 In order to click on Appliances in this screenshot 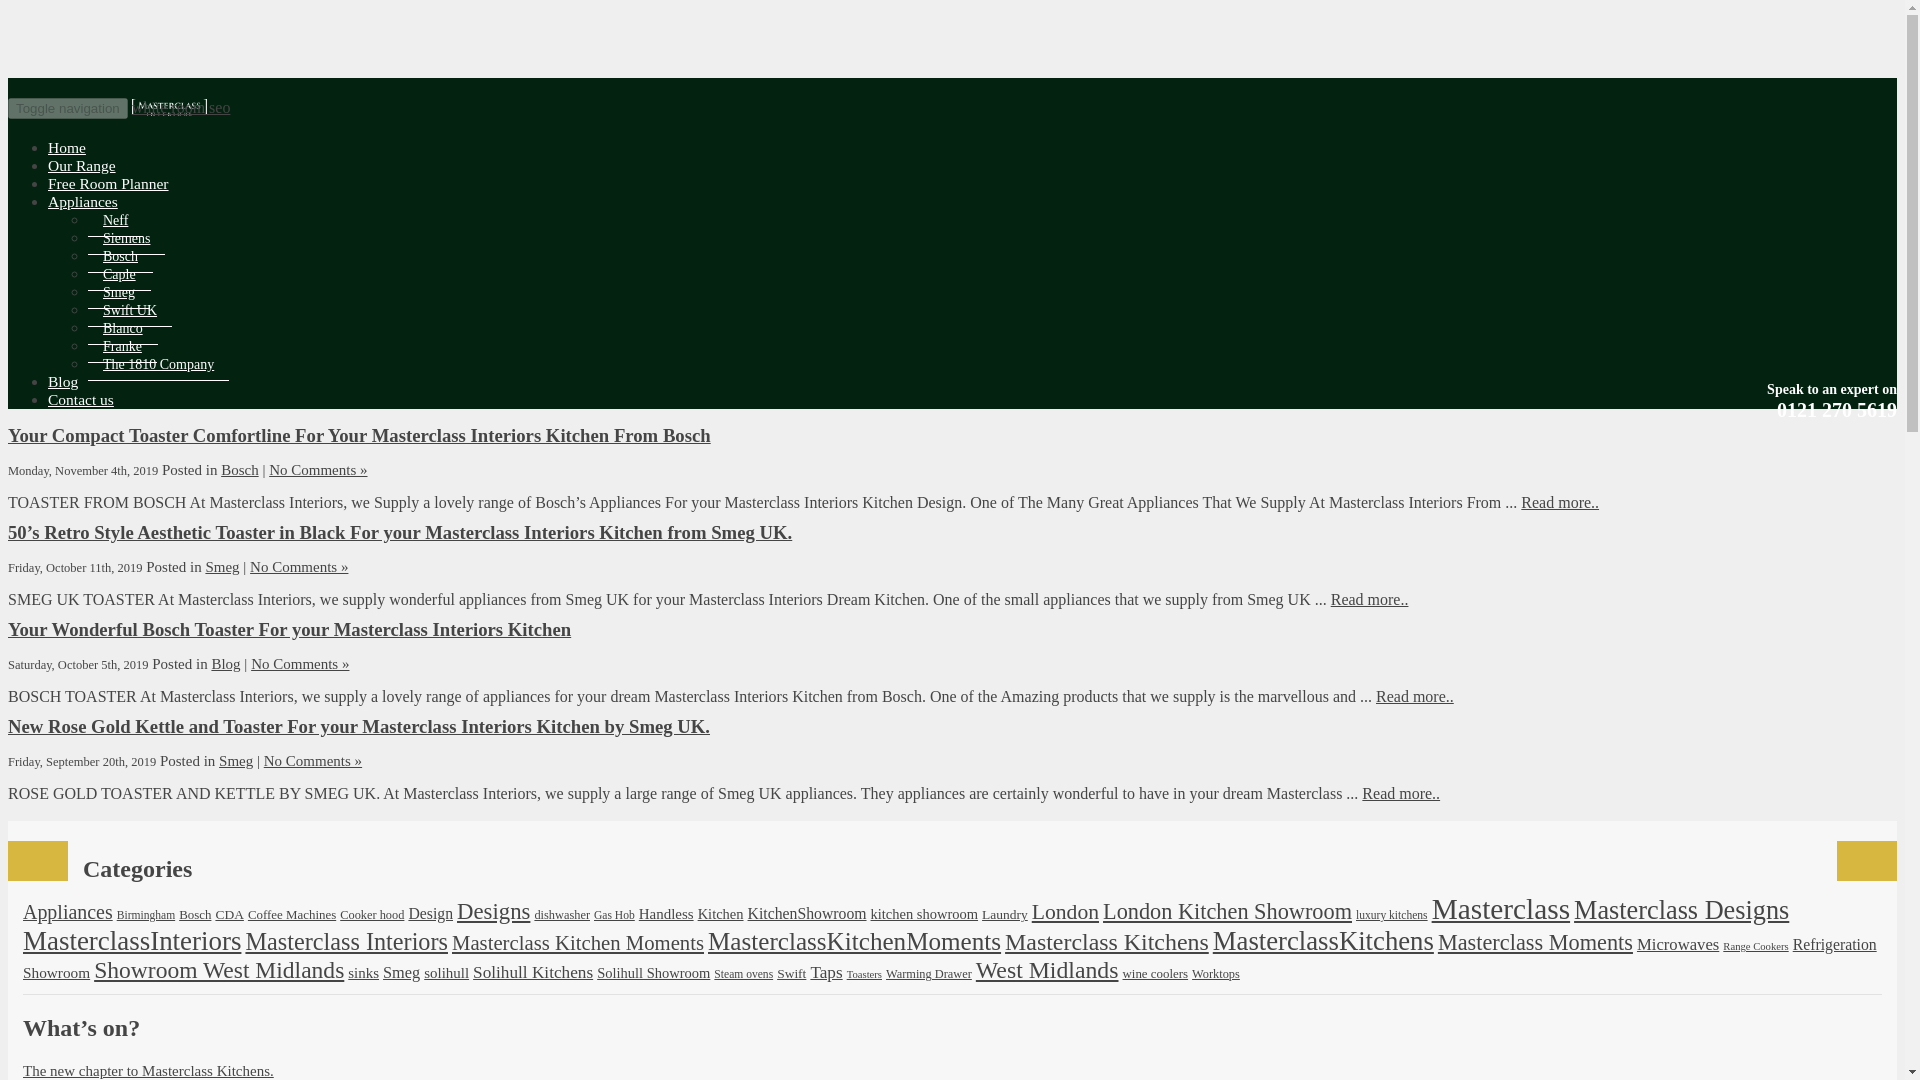, I will do `click(82, 200)`.